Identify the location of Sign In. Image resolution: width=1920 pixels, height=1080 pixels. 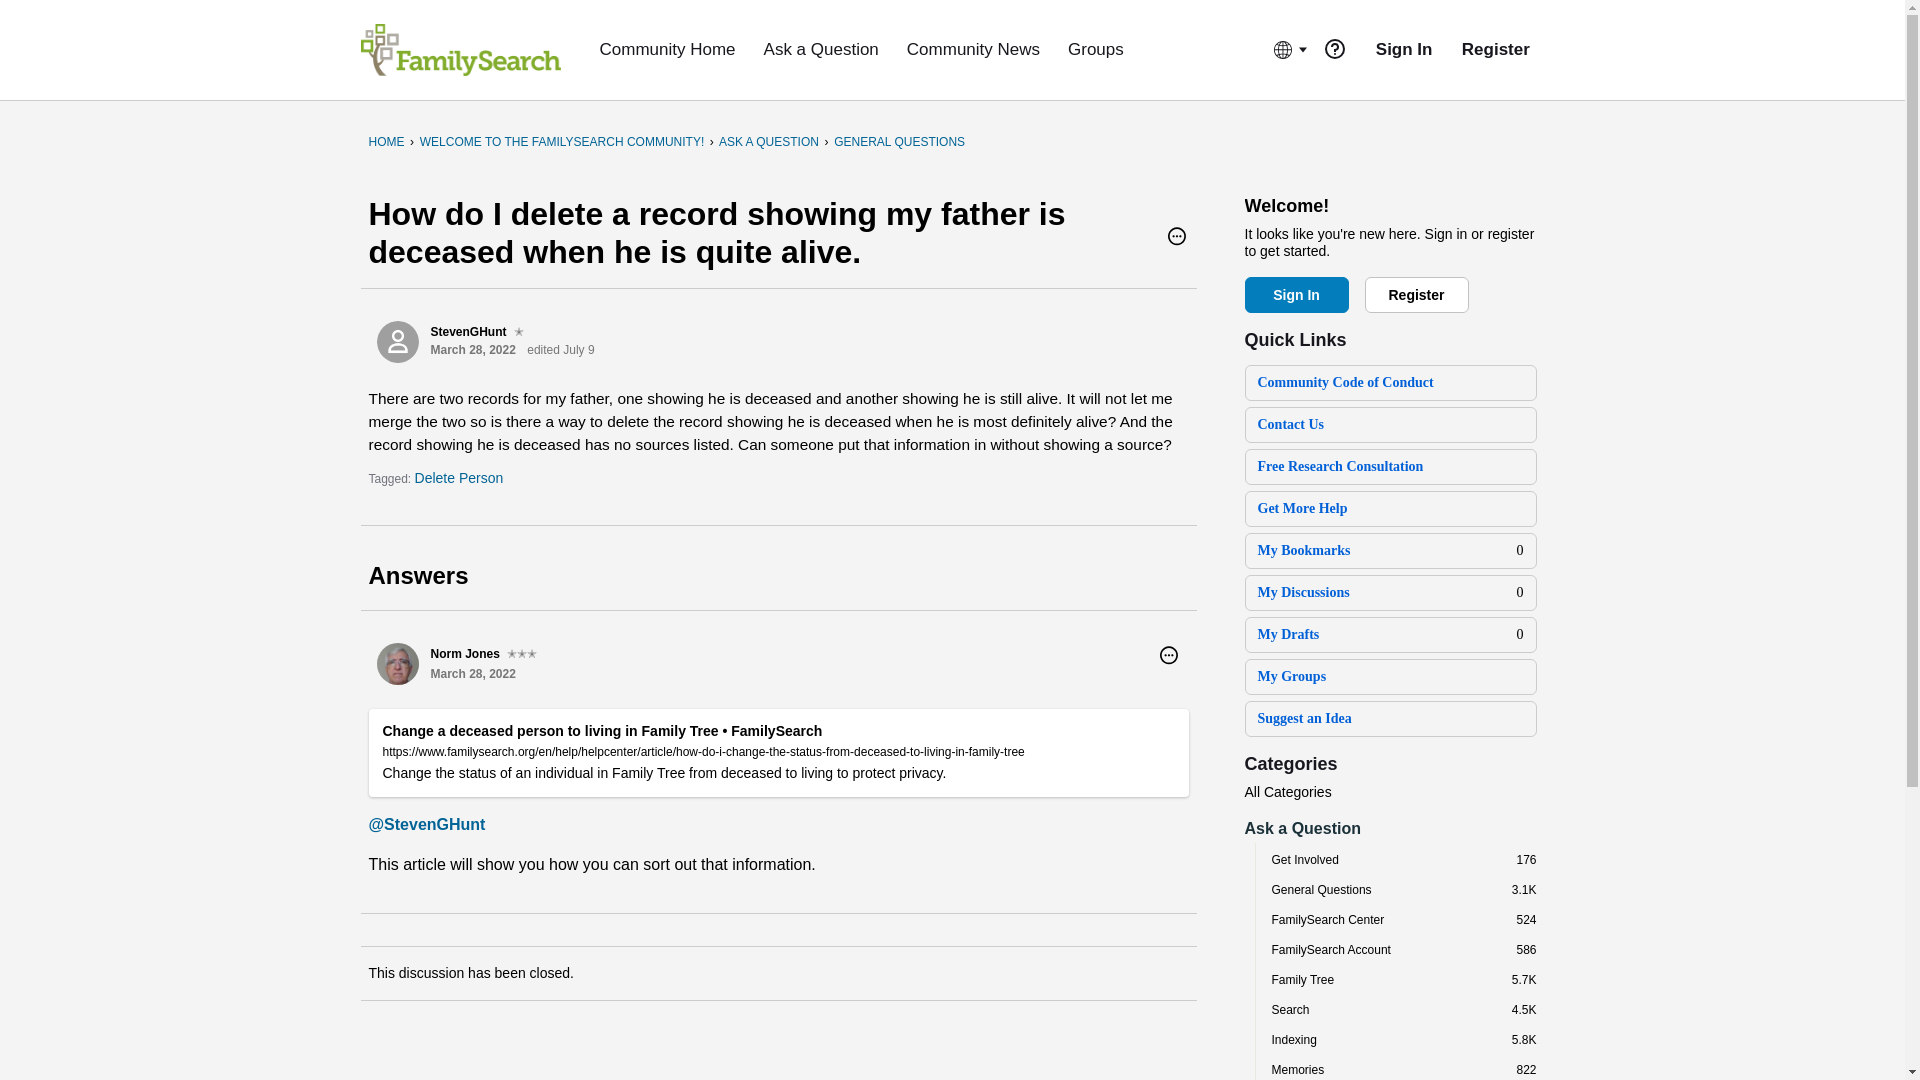
(1296, 294).